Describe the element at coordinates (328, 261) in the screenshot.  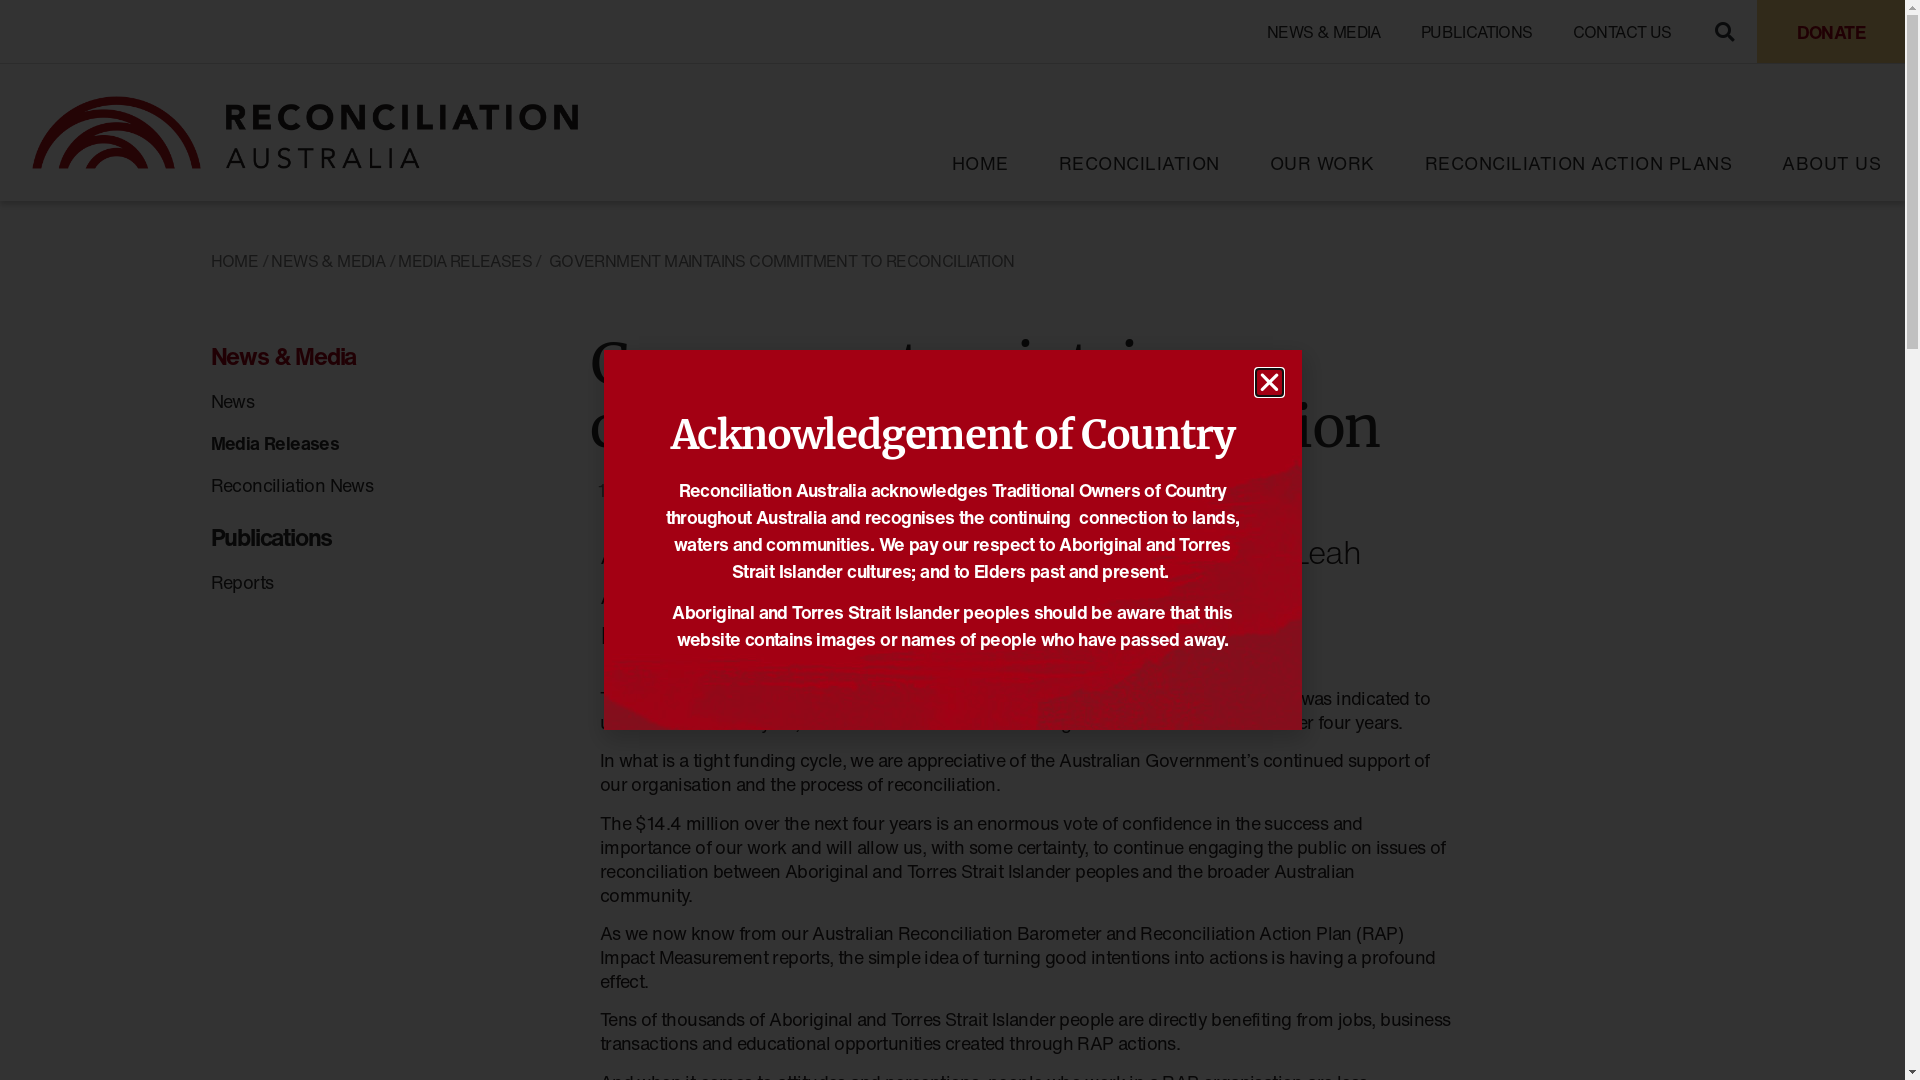
I see `NEWS & MEDIA` at that location.